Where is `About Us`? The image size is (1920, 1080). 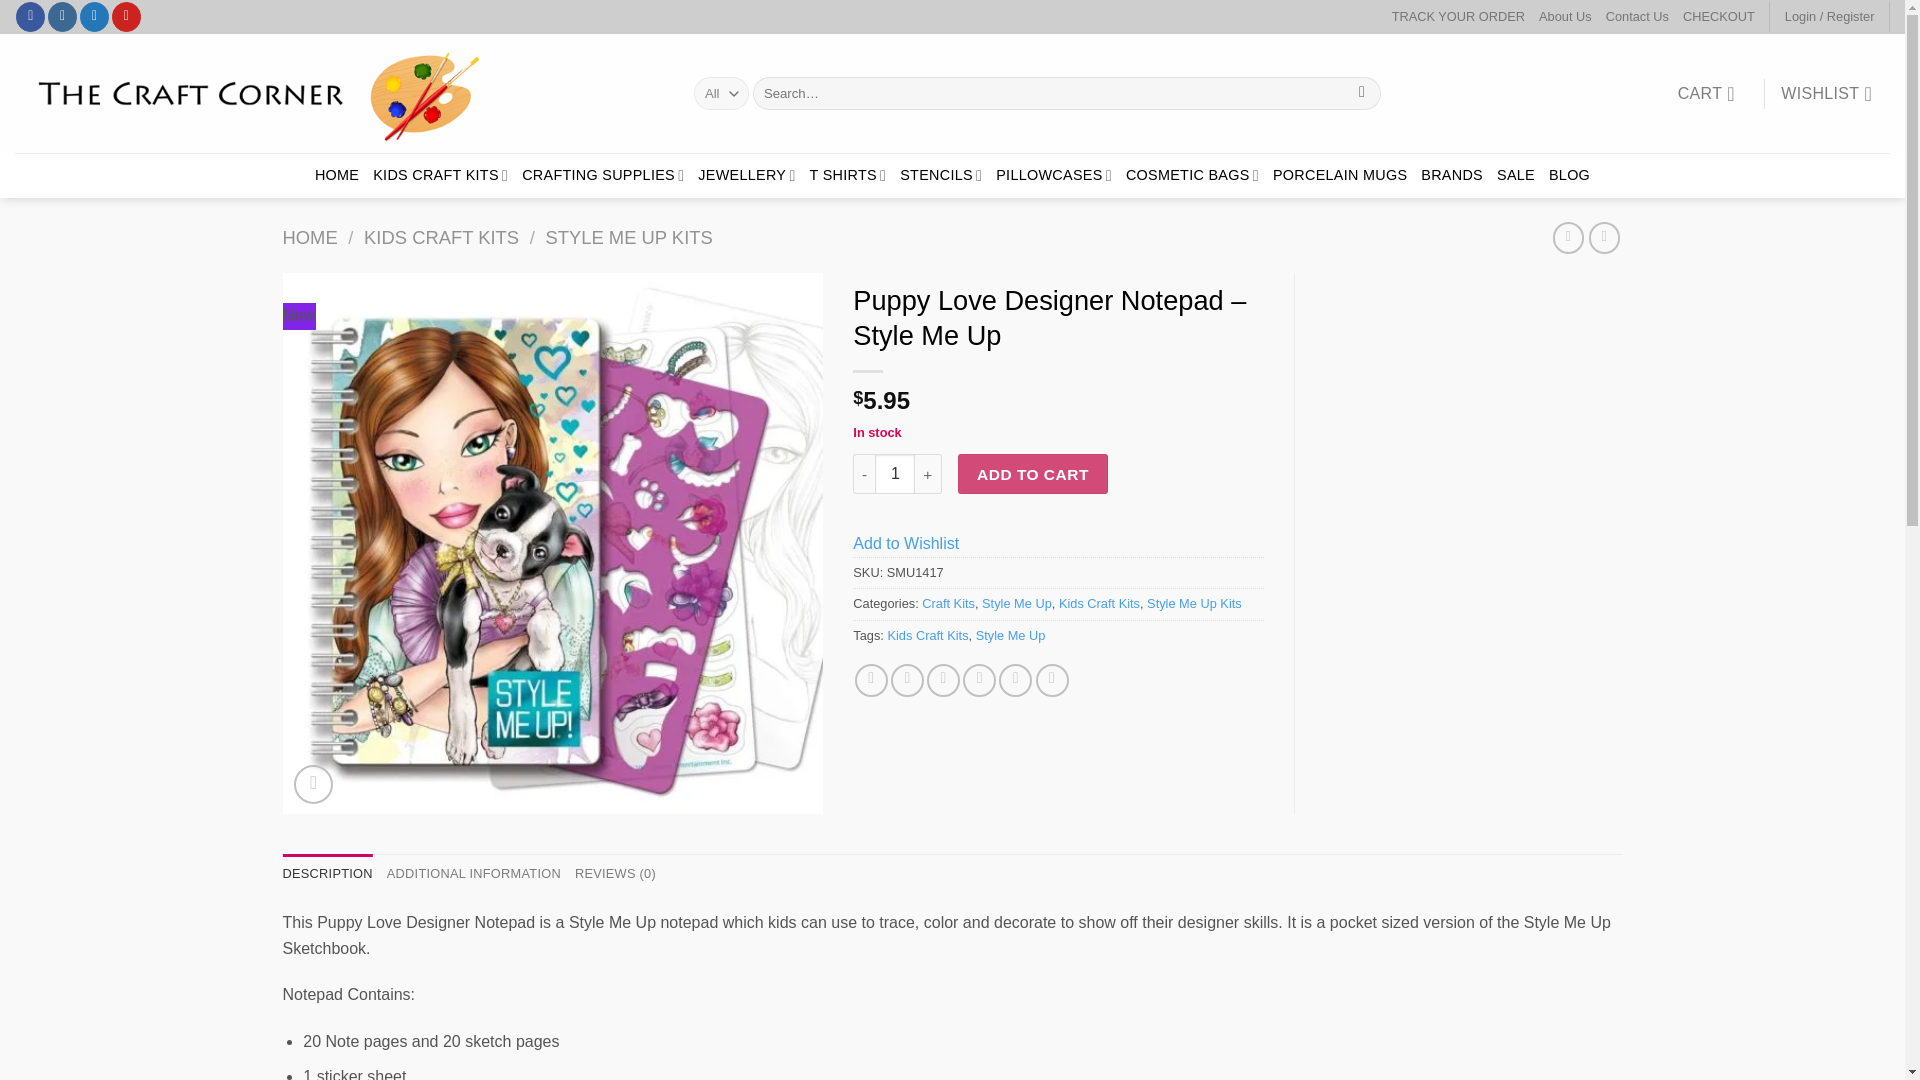 About Us is located at coordinates (1565, 17).